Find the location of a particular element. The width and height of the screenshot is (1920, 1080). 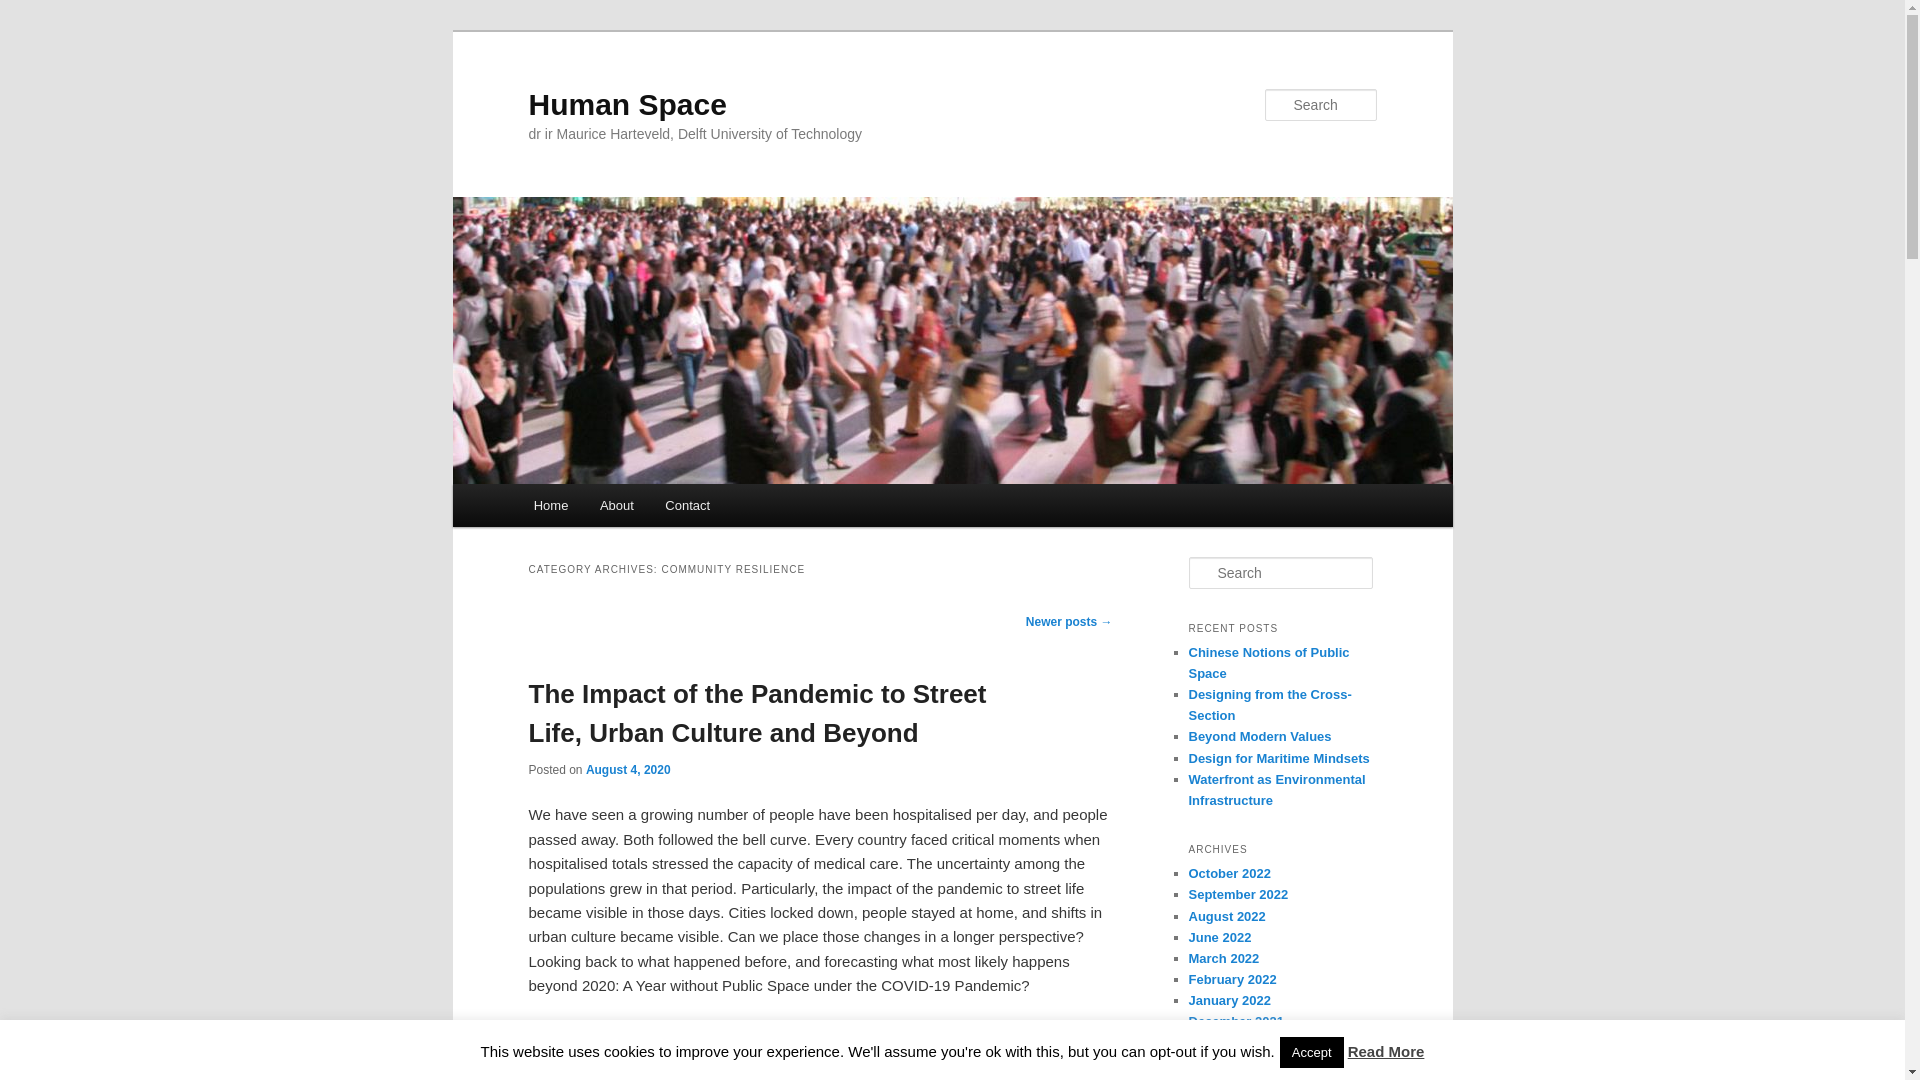

Human Space is located at coordinates (626, 104).